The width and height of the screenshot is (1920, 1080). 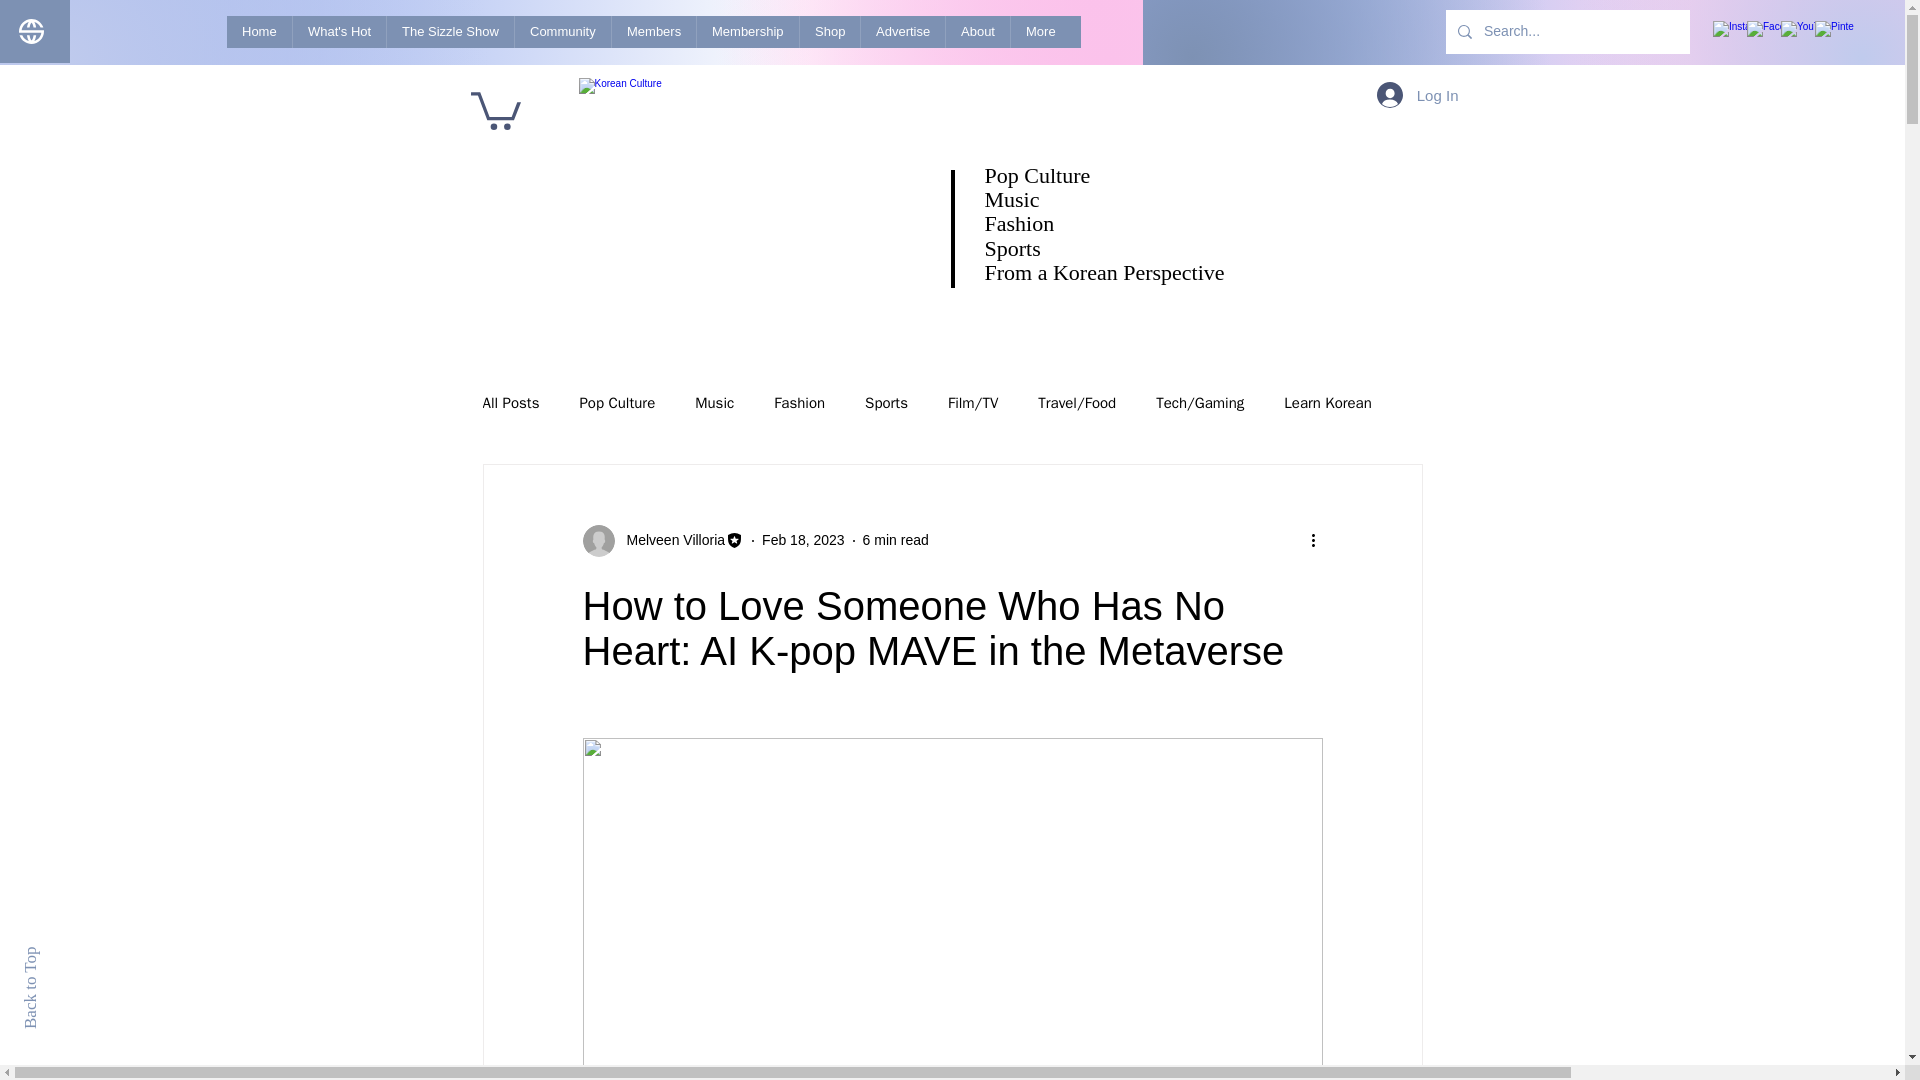 I want to click on 6 min read, so click(x=896, y=540).